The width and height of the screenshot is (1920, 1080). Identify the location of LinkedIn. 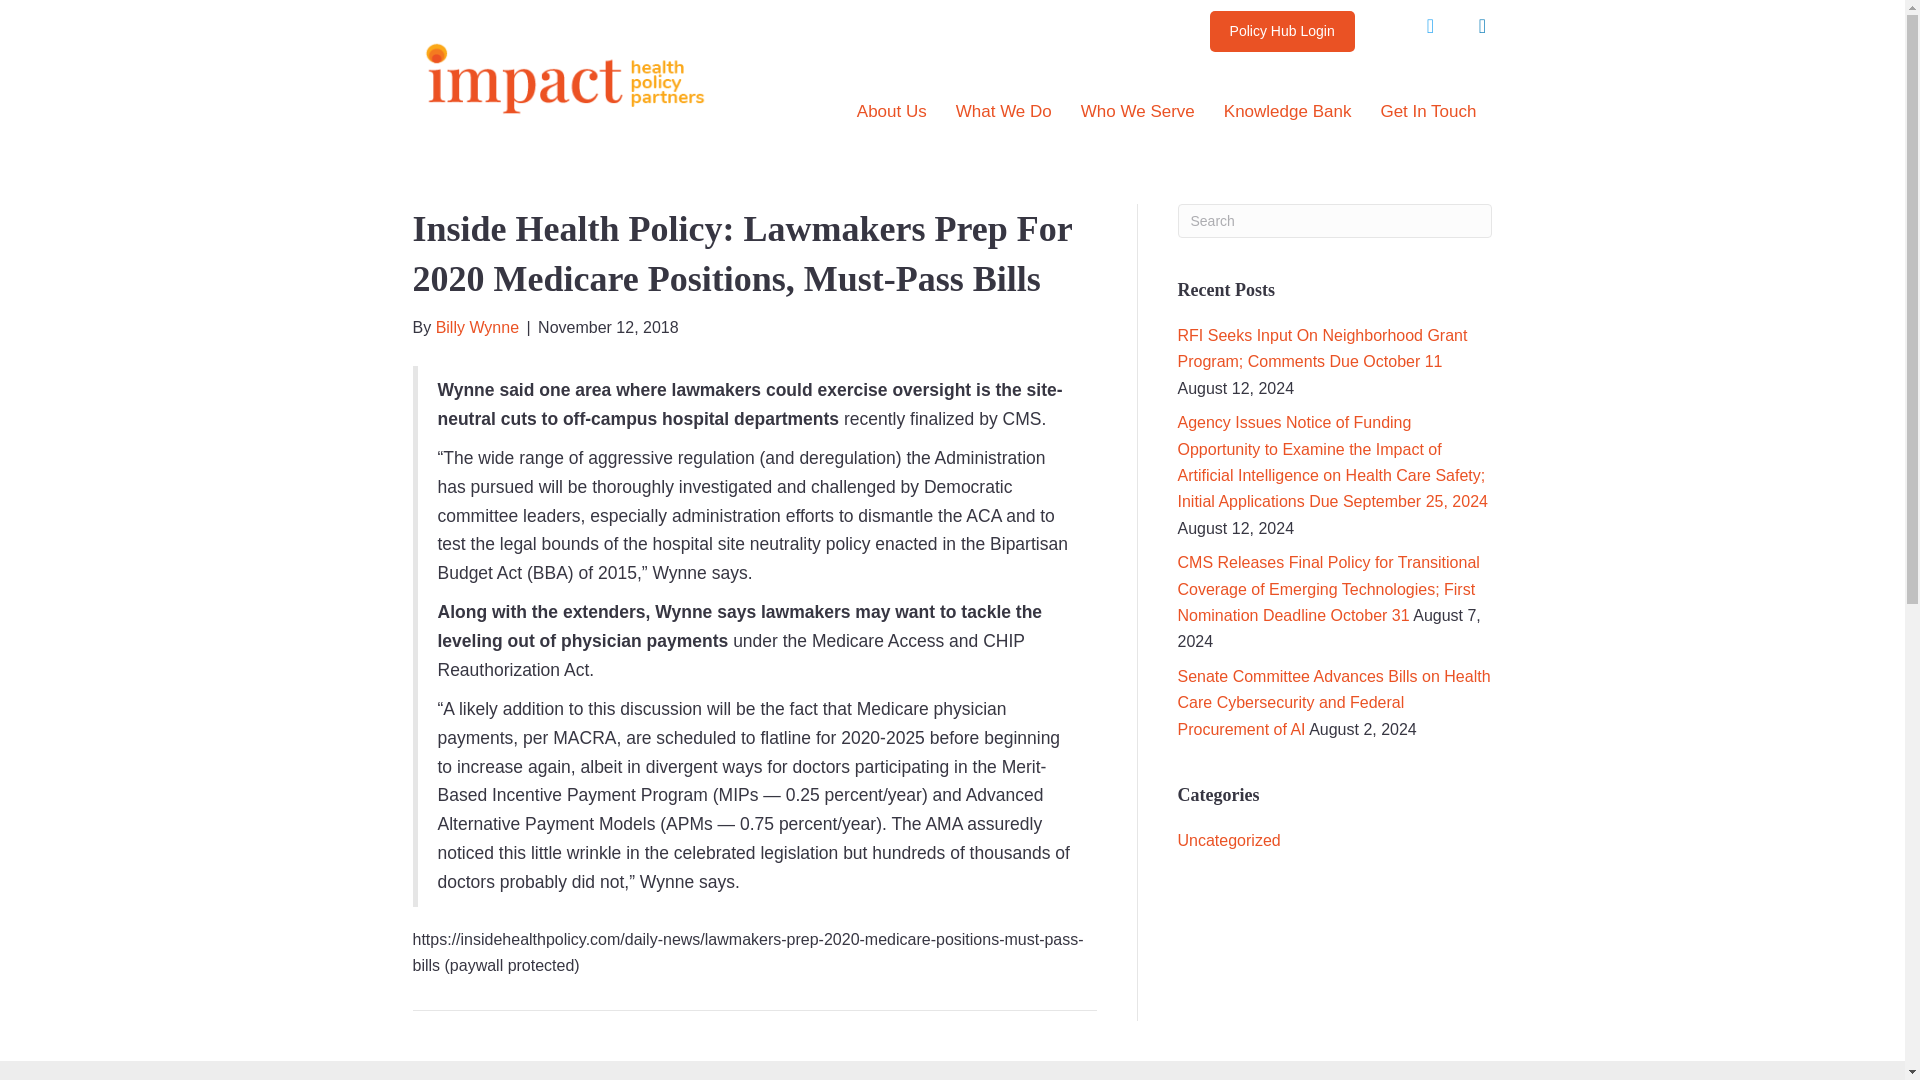
(1481, 26).